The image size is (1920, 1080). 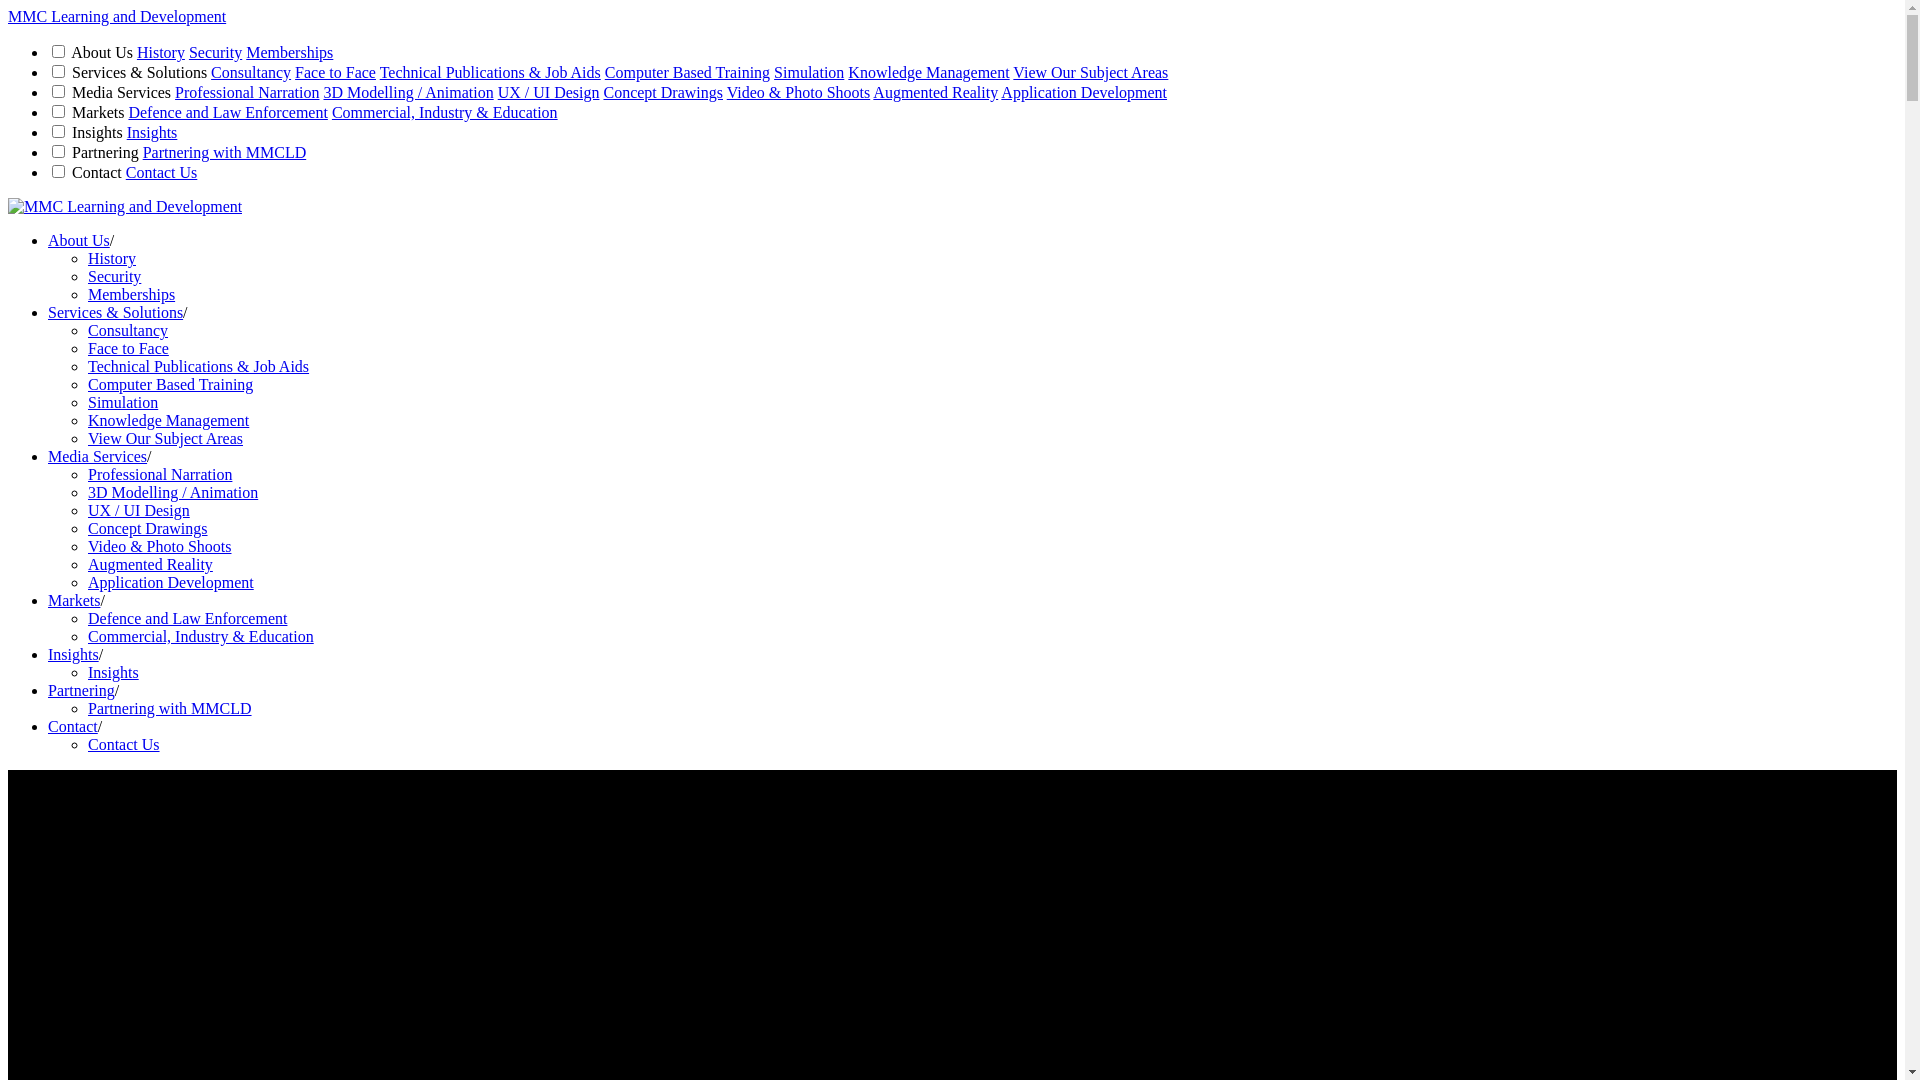 What do you see at coordinates (408, 92) in the screenshot?
I see `3D Modelling / Animation` at bounding box center [408, 92].